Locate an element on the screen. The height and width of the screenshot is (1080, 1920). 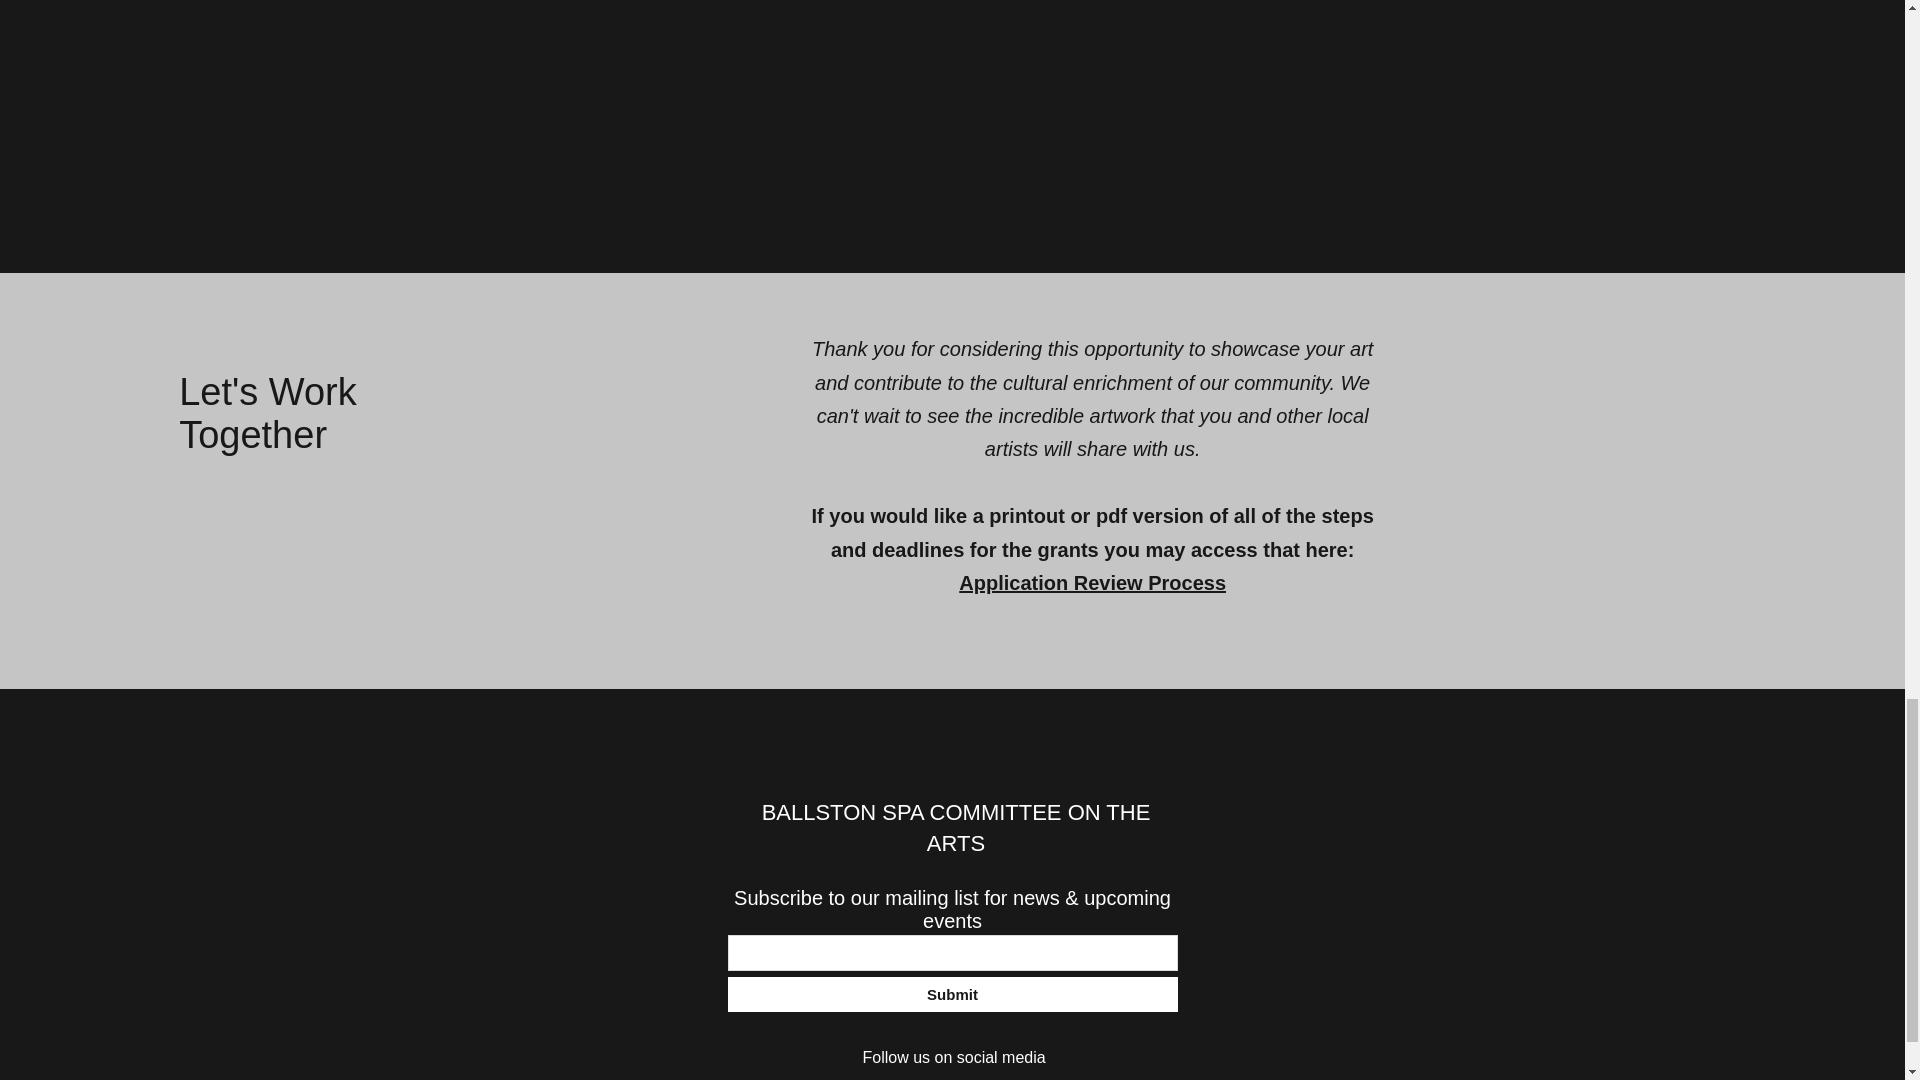
Application Review Process is located at coordinates (1092, 583).